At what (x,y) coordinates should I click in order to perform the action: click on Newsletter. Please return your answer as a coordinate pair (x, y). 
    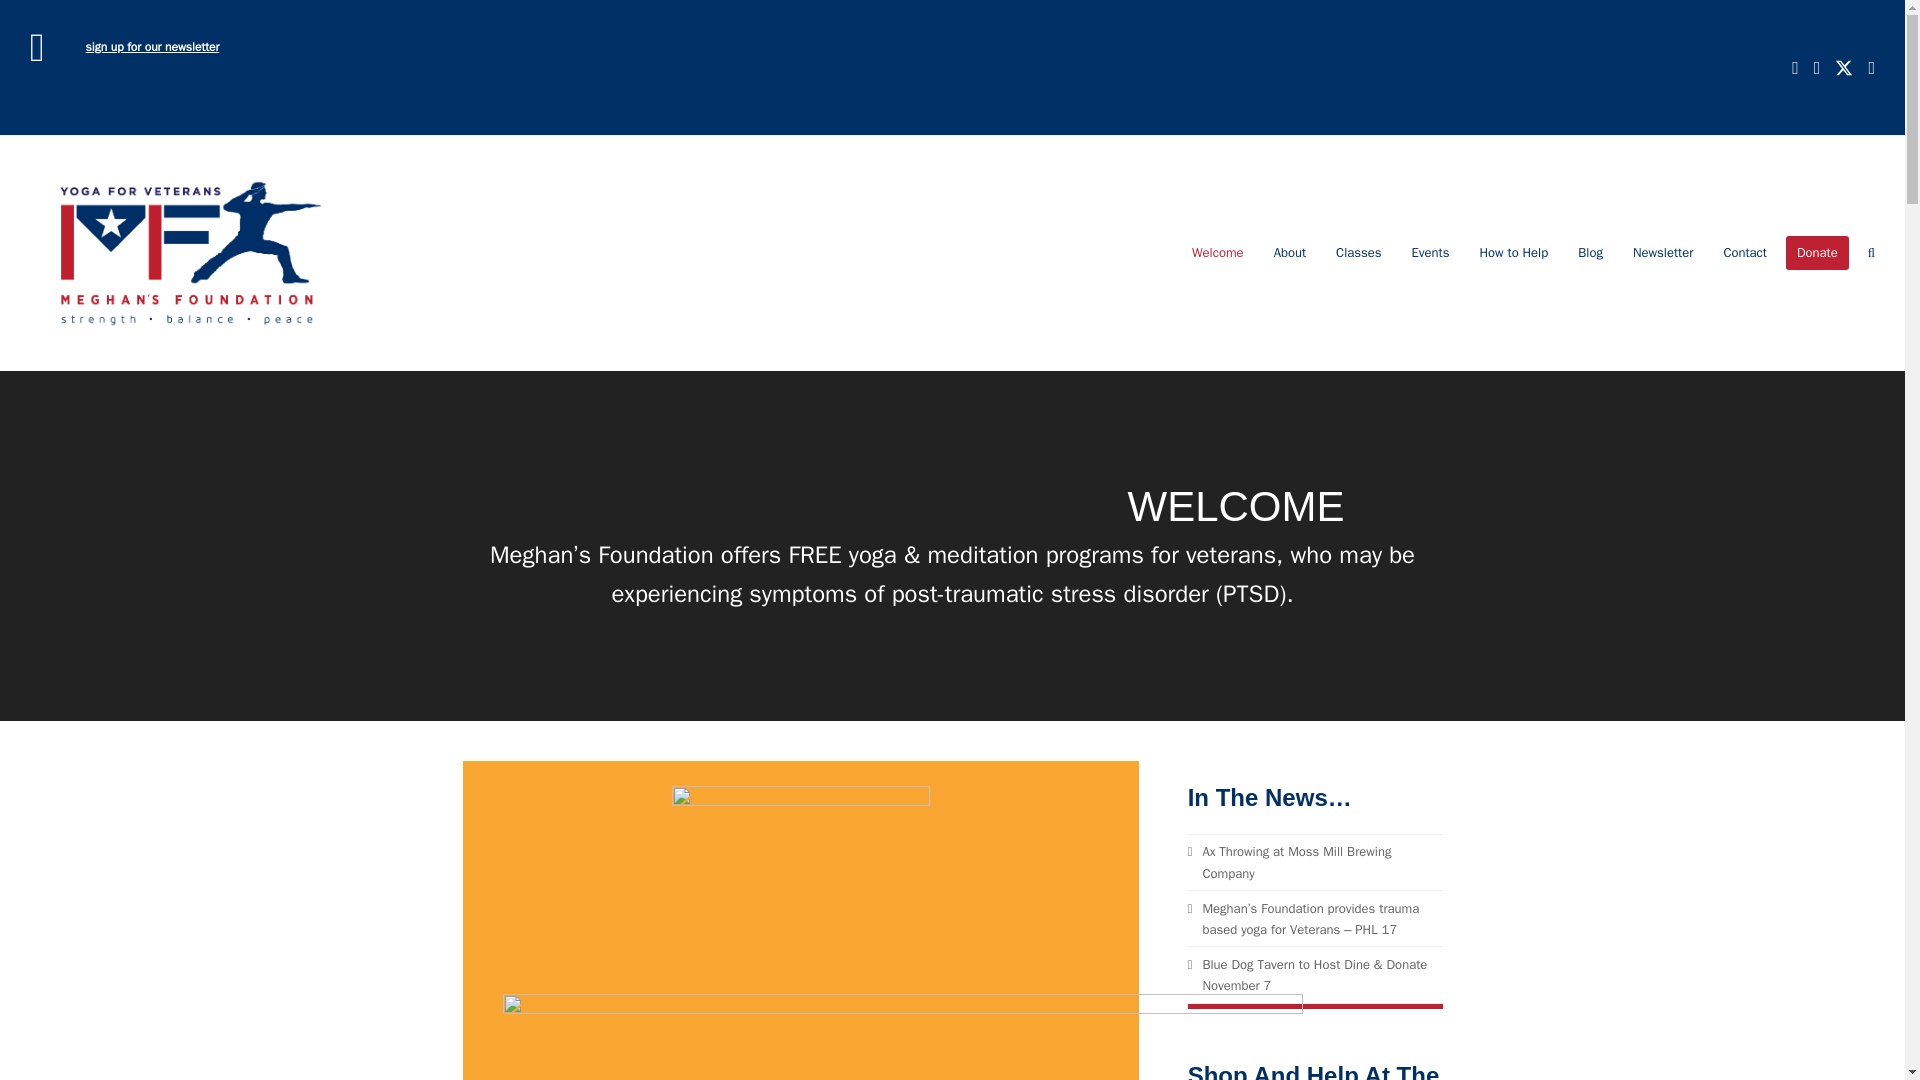
    Looking at the image, I should click on (1663, 252).